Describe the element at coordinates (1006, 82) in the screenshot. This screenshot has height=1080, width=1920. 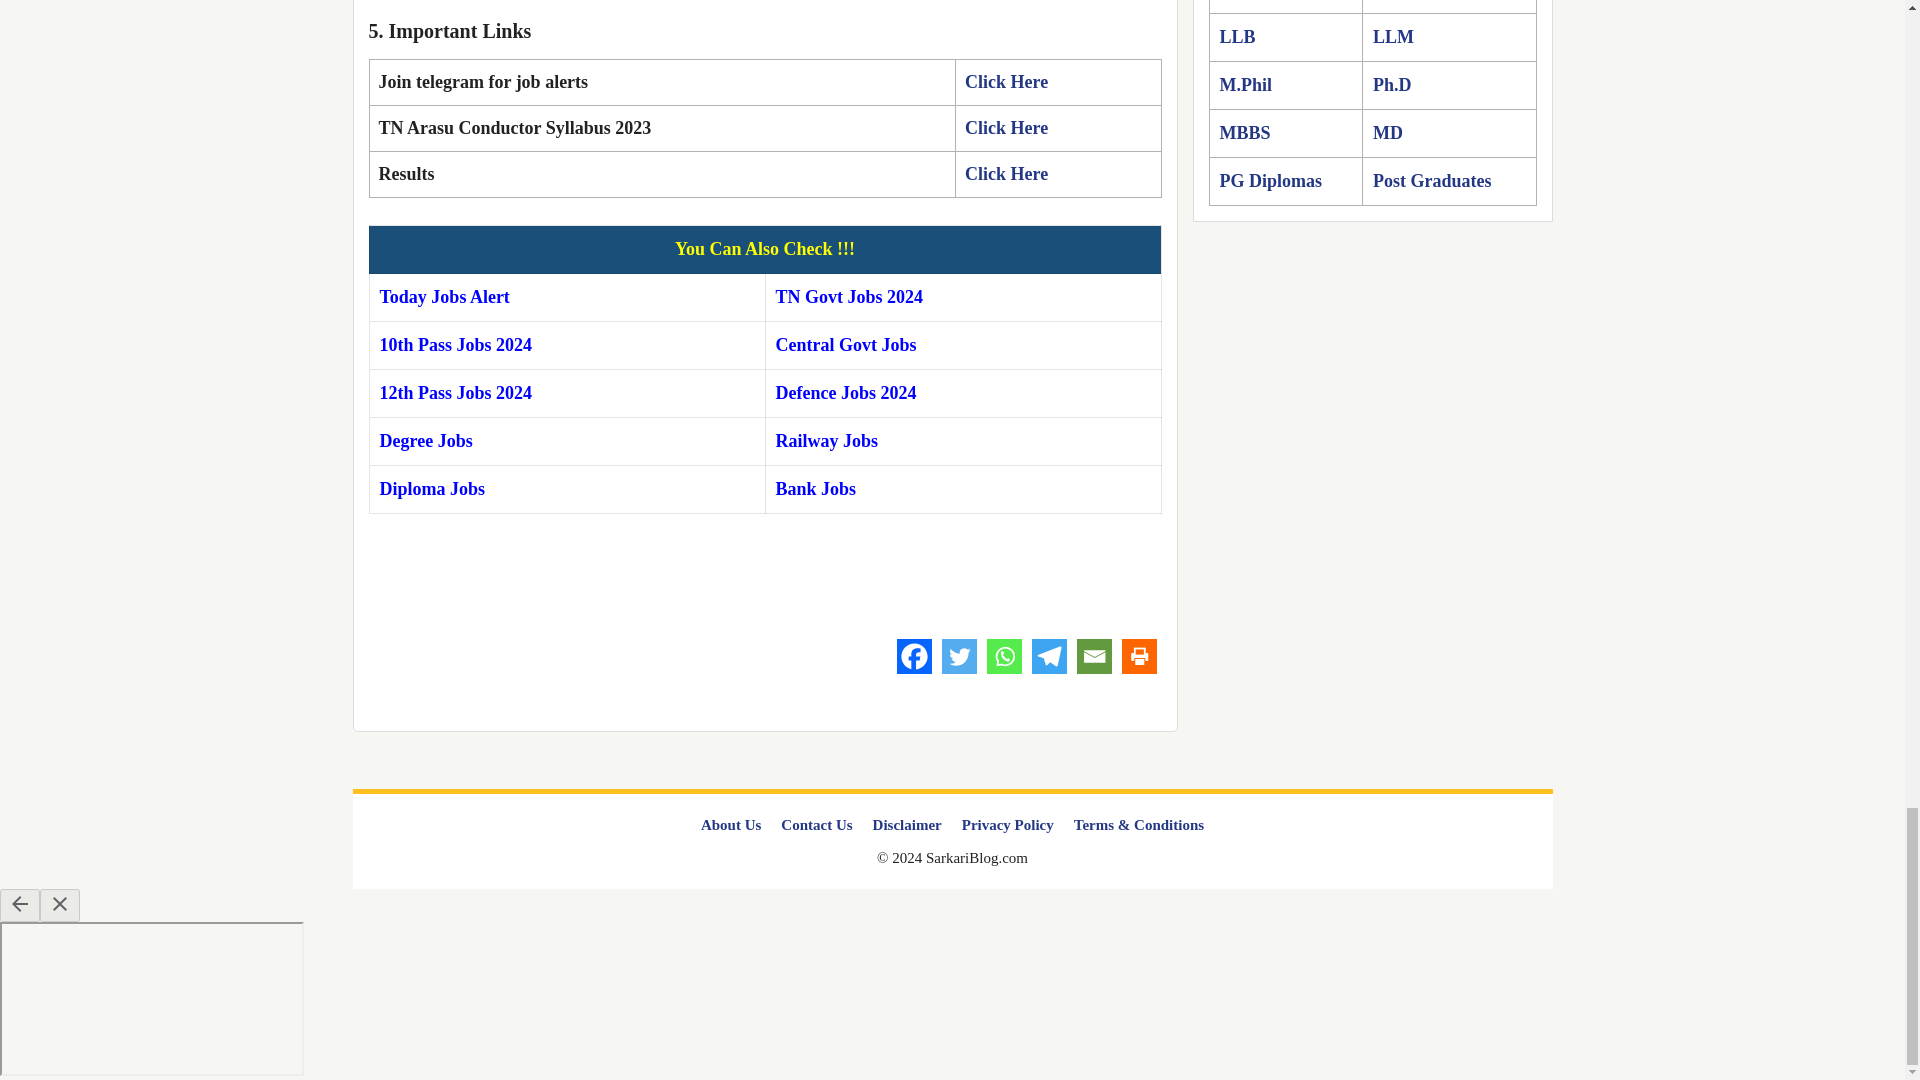
I see `Click Here` at that location.